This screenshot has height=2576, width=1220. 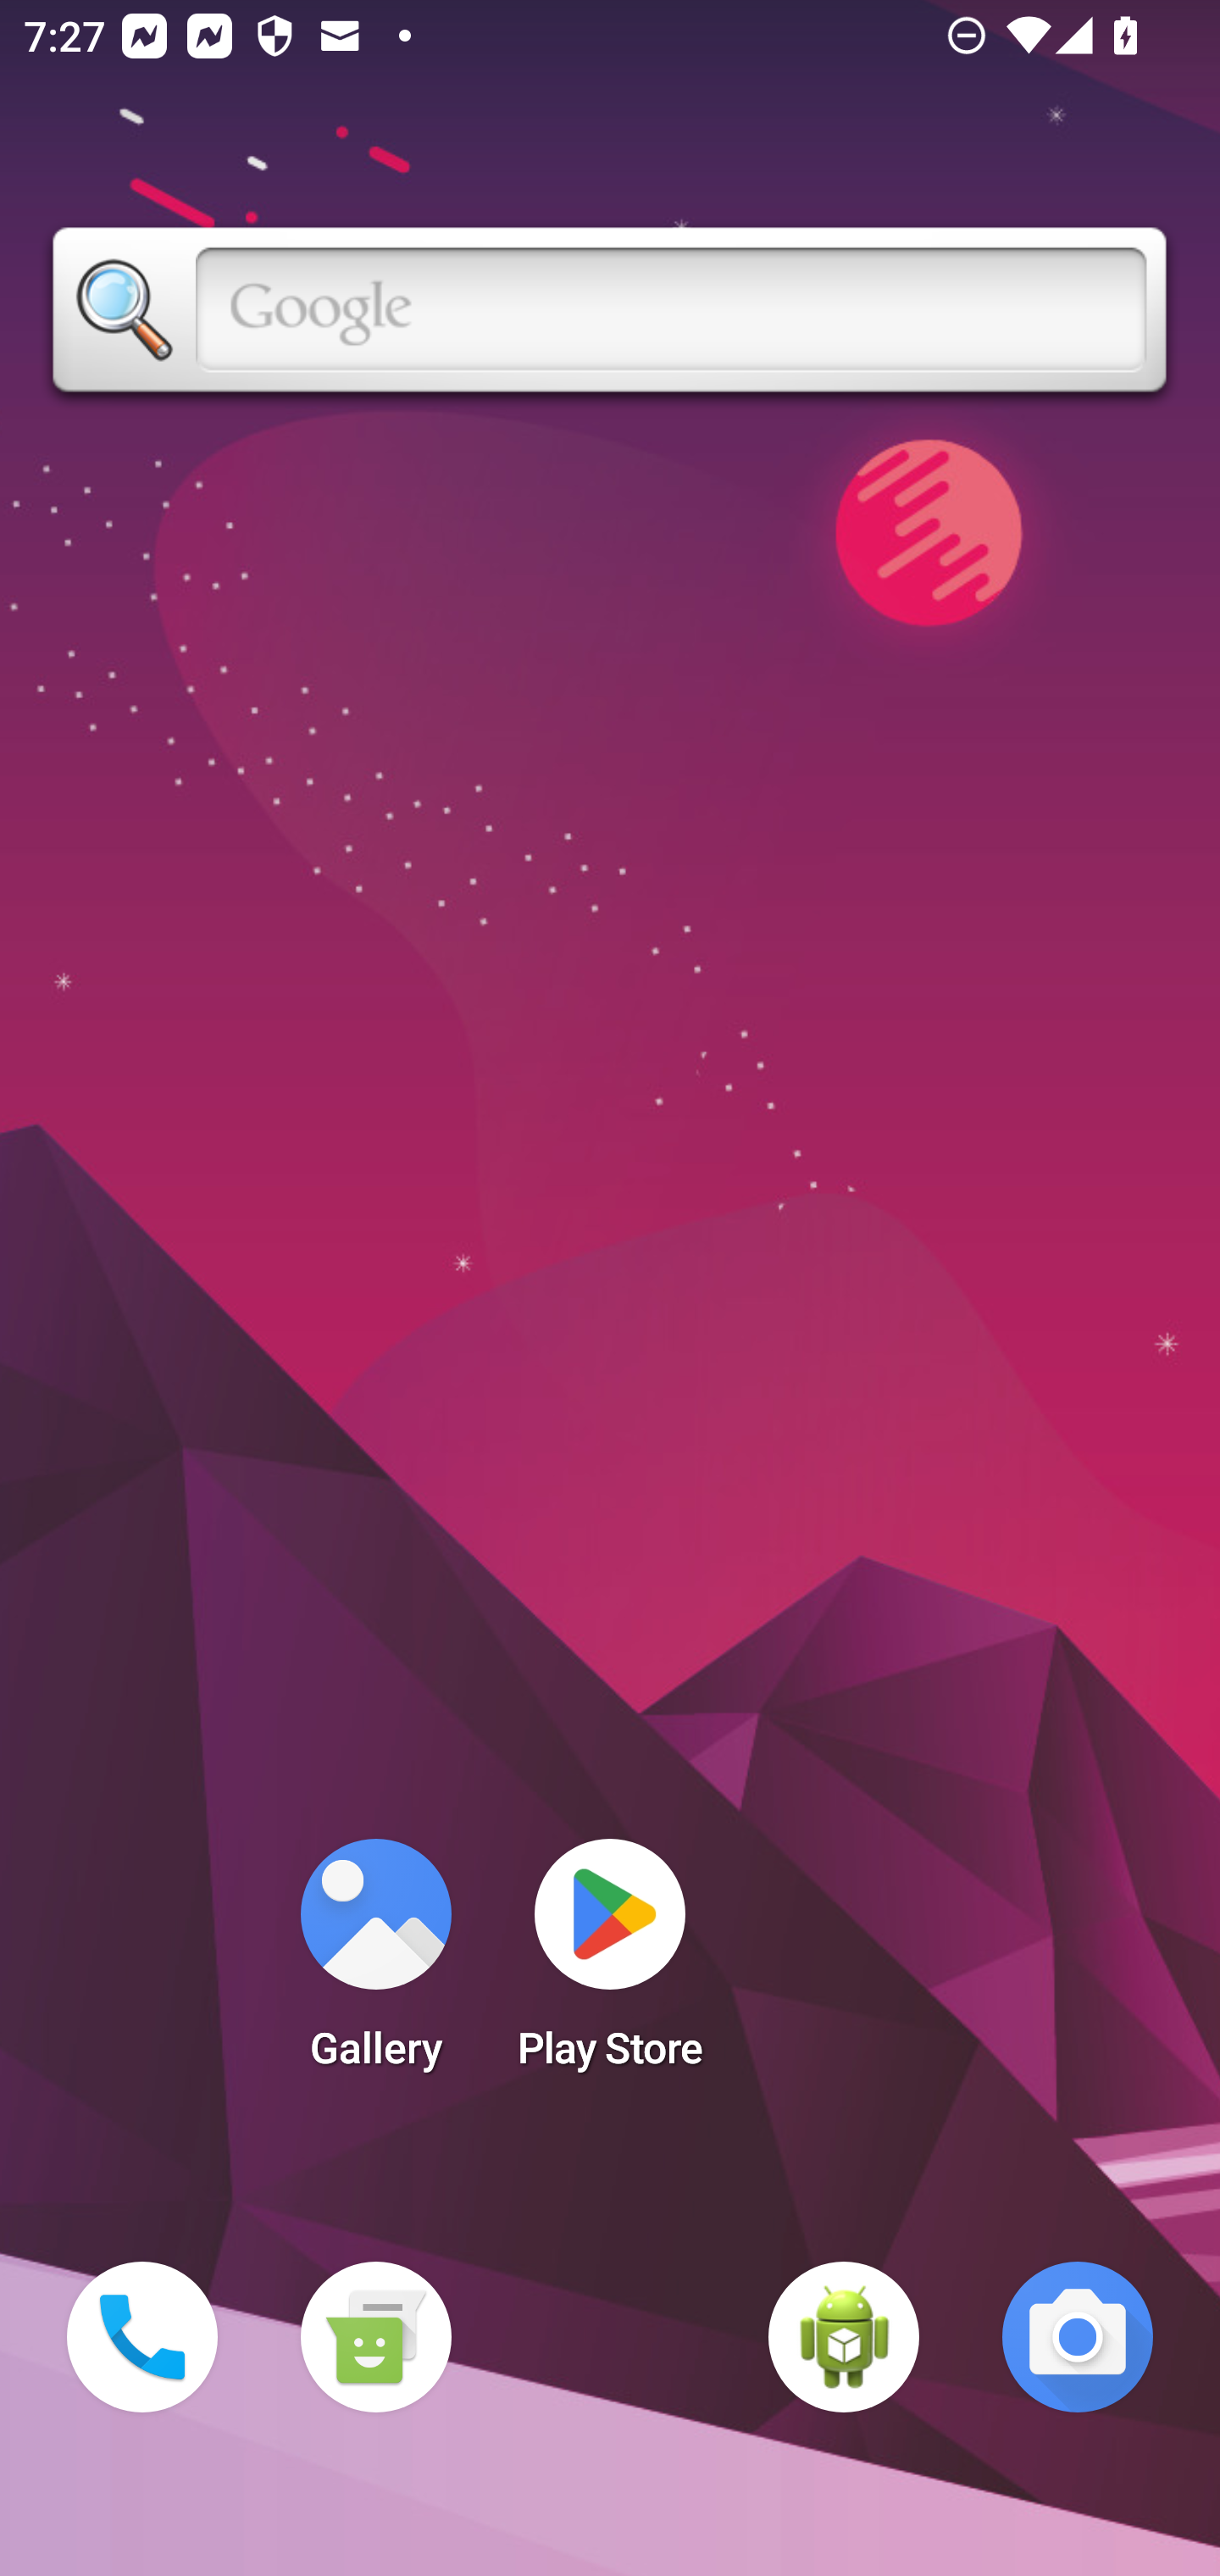 I want to click on Camera, so click(x=1078, y=2337).